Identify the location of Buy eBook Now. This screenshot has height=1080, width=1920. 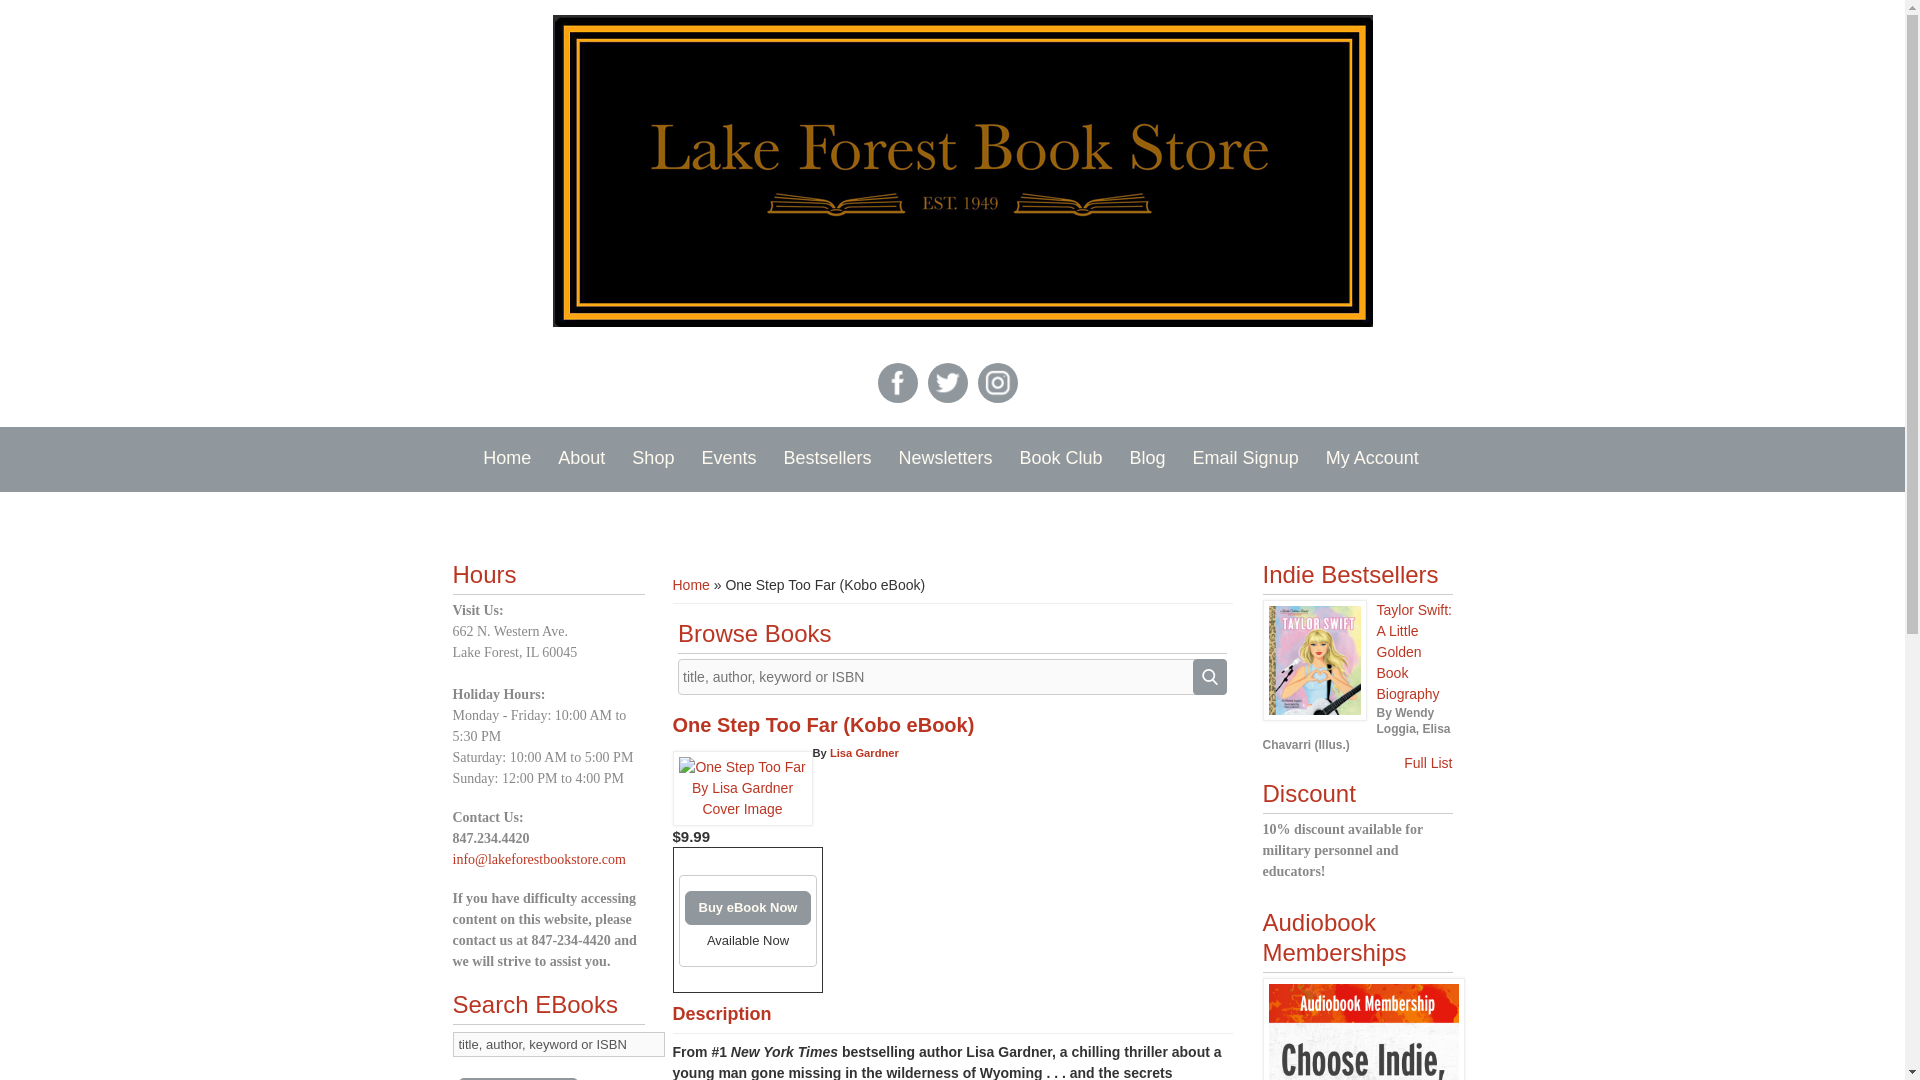
(746, 908).